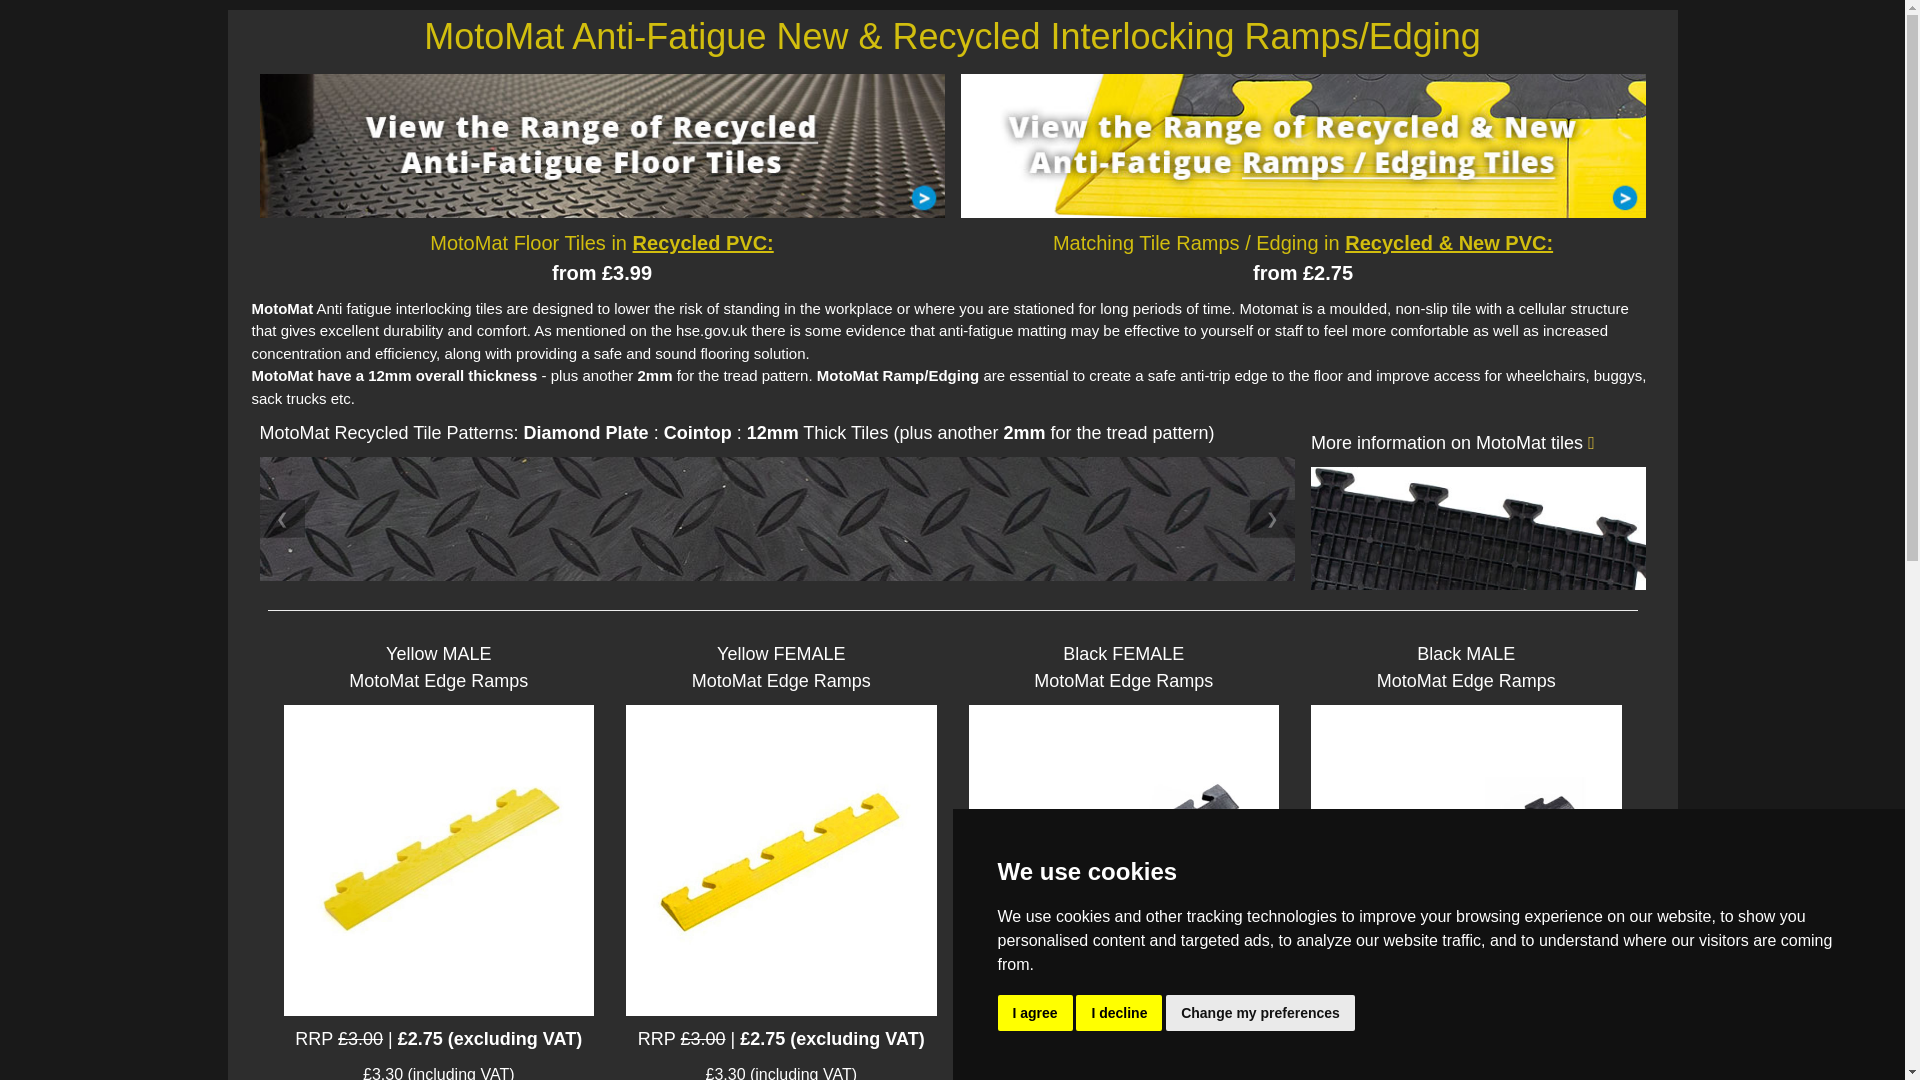  Describe the element at coordinates (1260, 1012) in the screenshot. I see `Change my preferences` at that location.